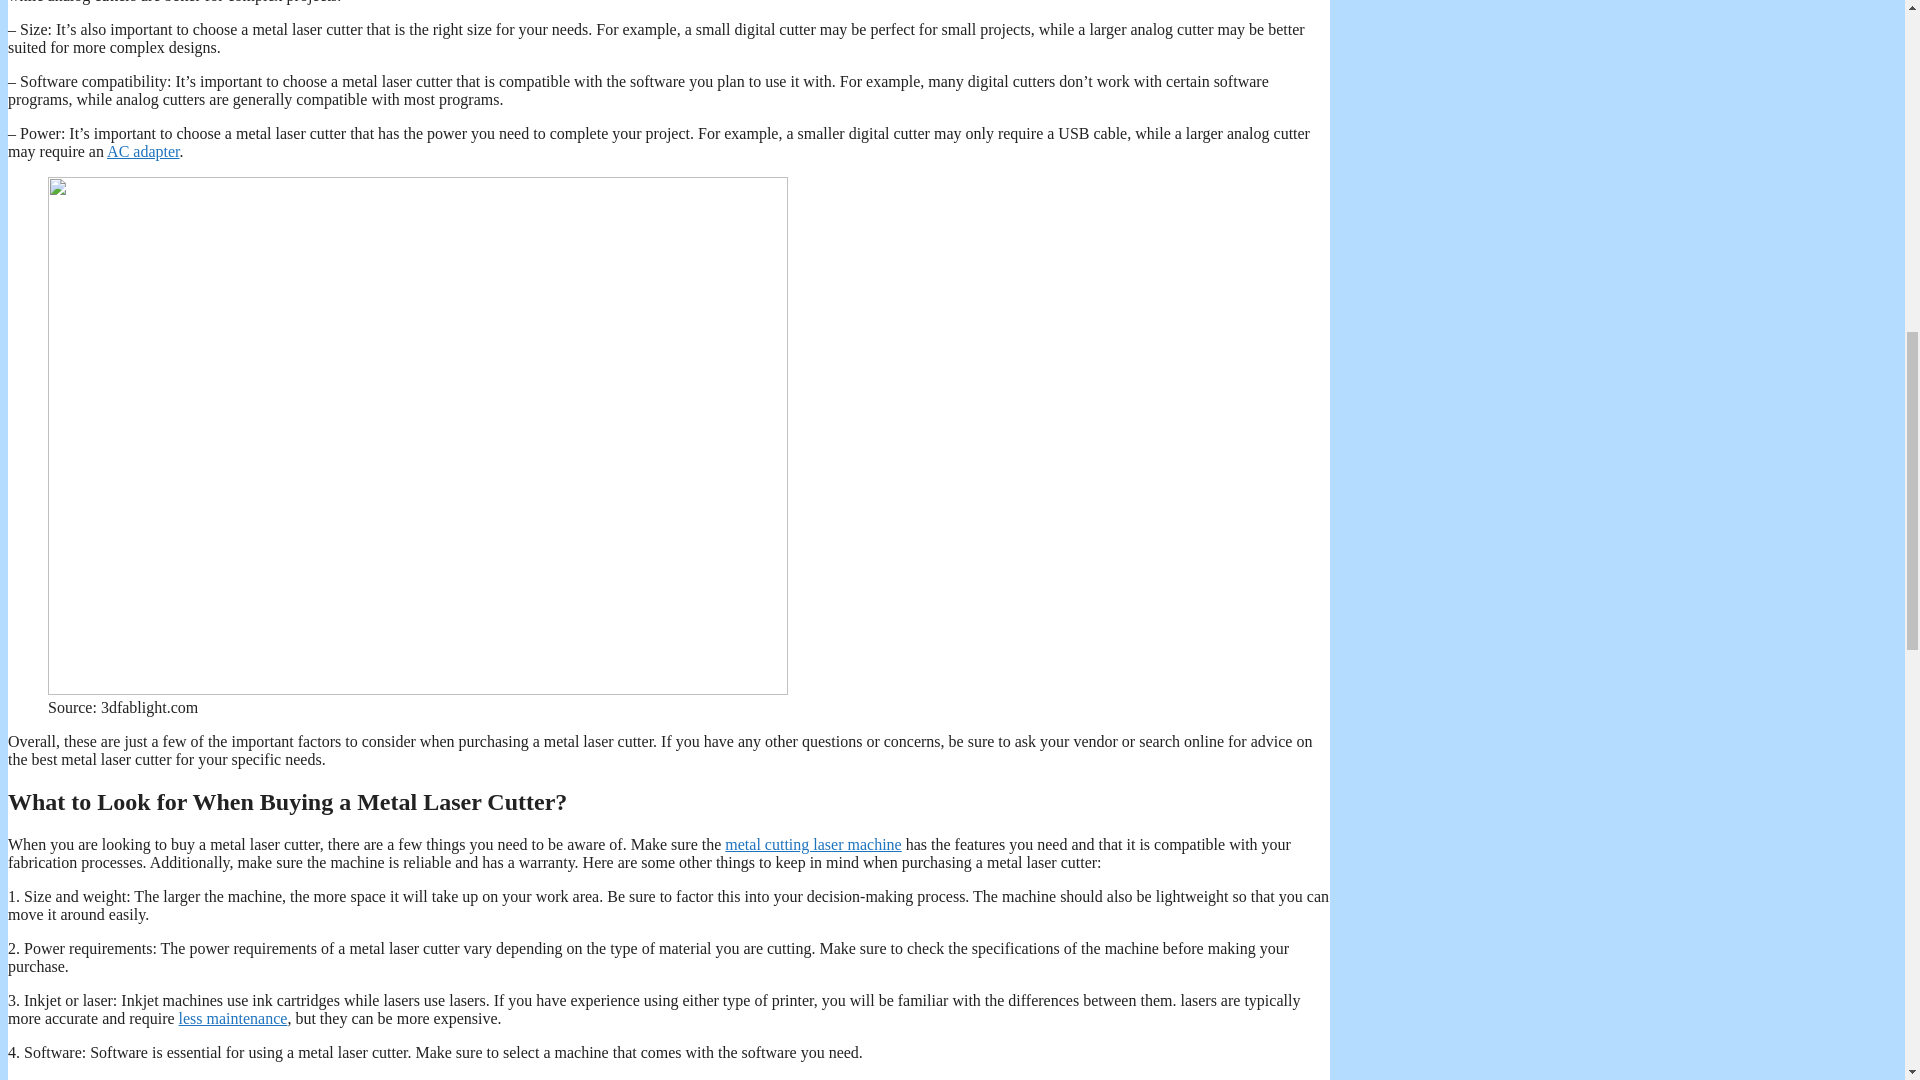 The height and width of the screenshot is (1080, 1920). I want to click on less maintenance, so click(233, 1018).